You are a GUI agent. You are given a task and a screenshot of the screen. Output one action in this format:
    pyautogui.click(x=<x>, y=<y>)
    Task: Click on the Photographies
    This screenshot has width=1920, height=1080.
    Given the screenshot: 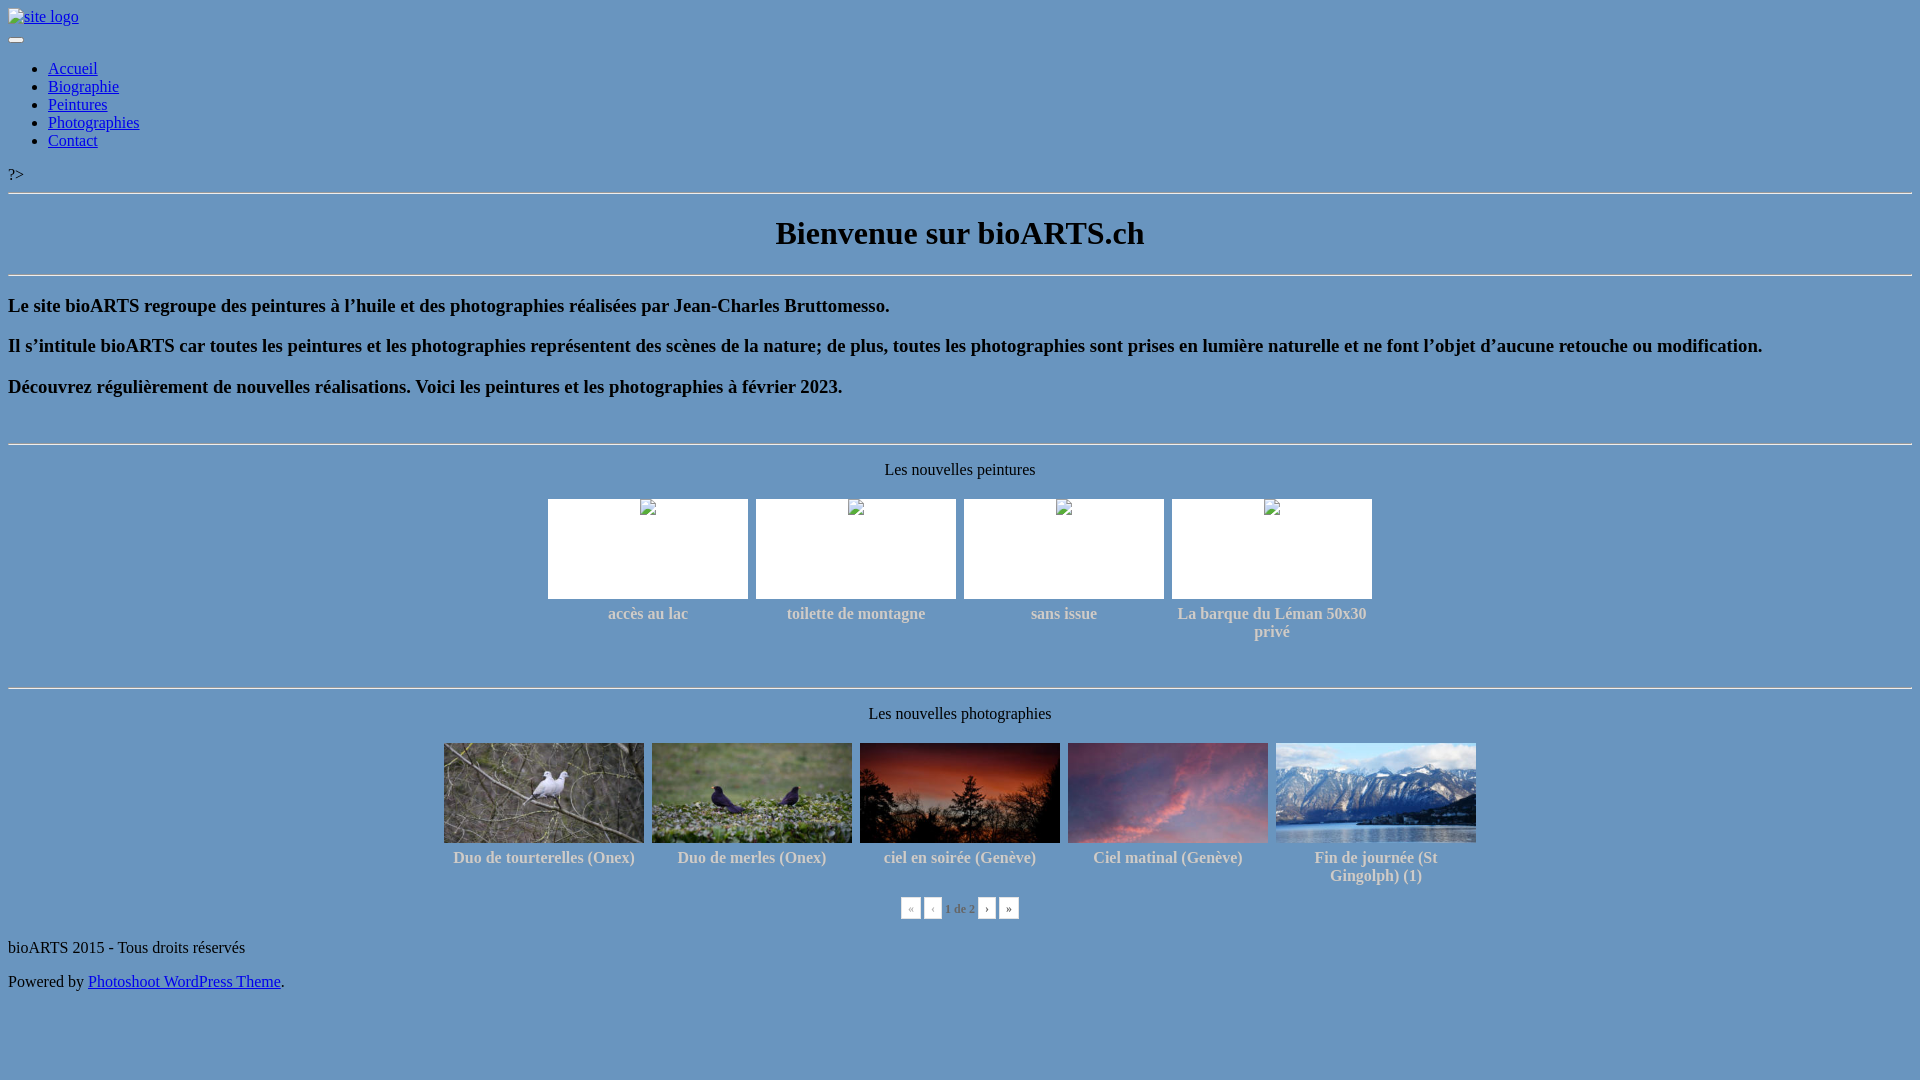 What is the action you would take?
    pyautogui.click(x=94, y=122)
    